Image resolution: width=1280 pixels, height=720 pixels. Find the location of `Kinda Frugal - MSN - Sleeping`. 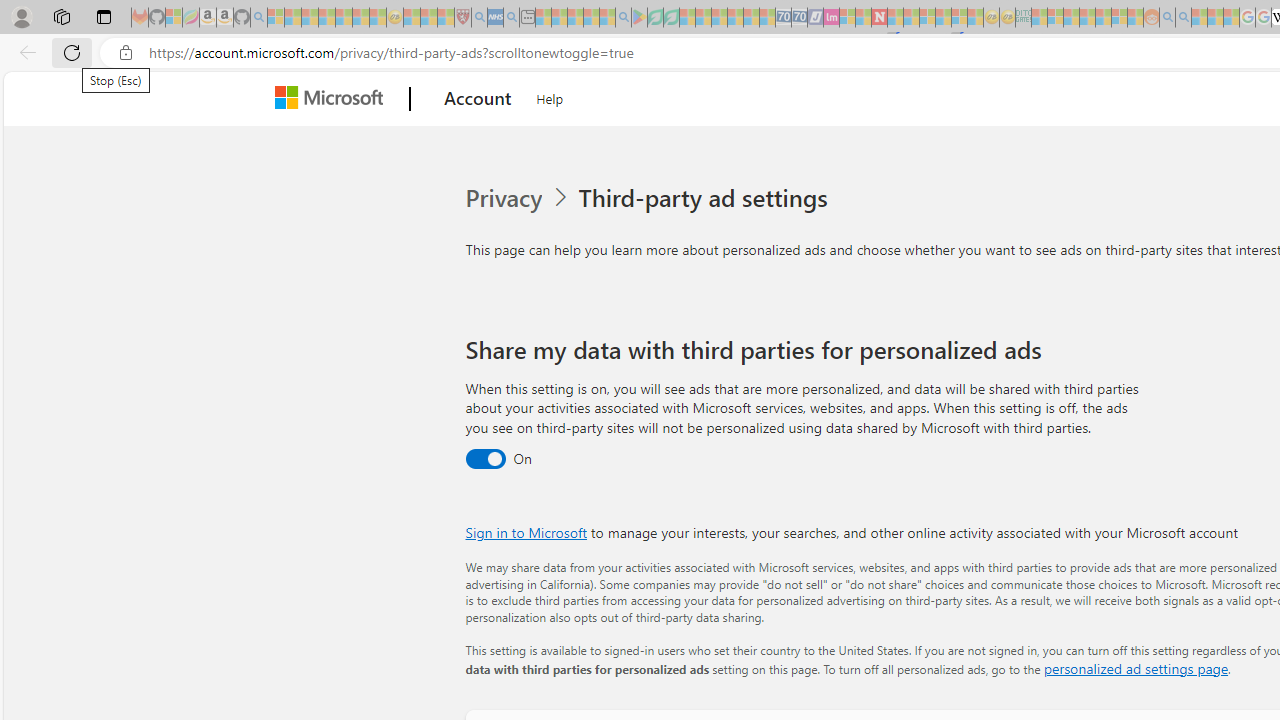

Kinda Frugal - MSN - Sleeping is located at coordinates (1103, 18).